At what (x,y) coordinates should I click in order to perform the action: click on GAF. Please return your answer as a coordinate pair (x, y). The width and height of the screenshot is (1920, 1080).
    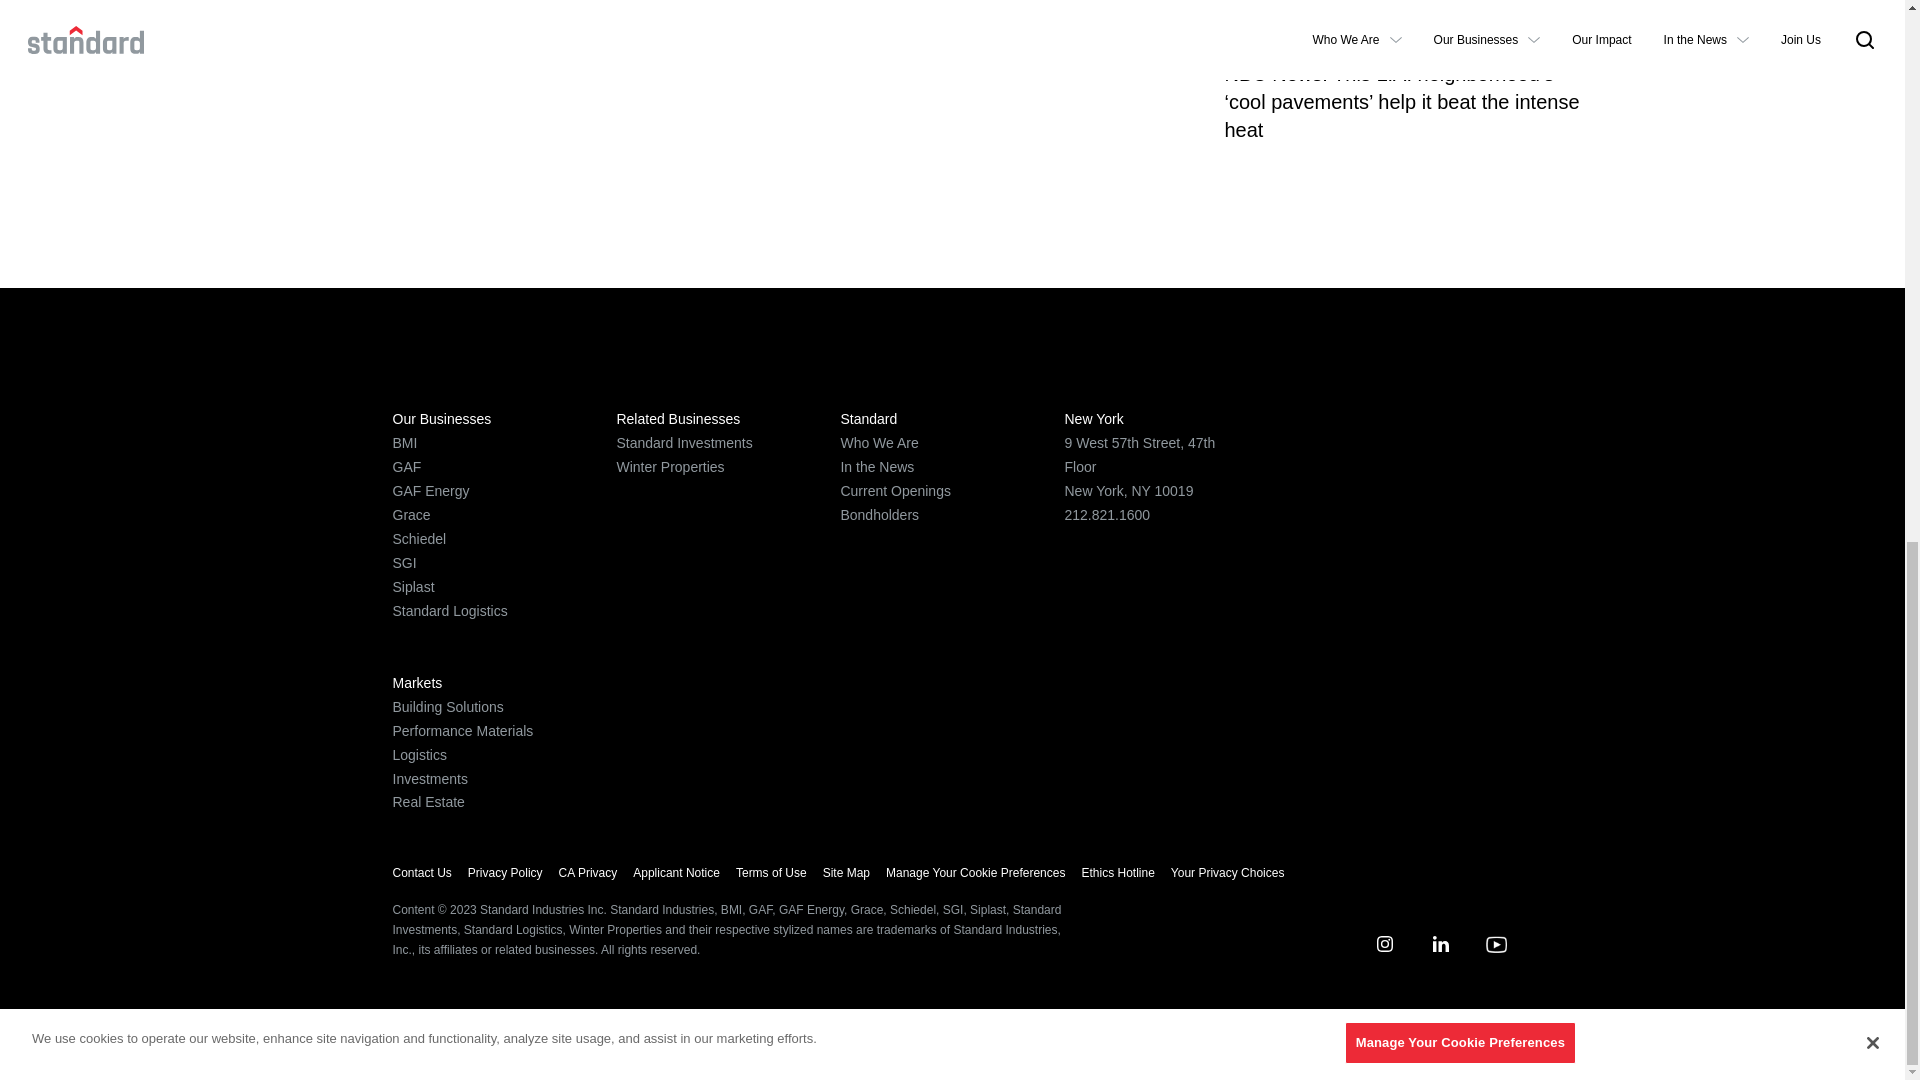
    Looking at the image, I should click on (406, 467).